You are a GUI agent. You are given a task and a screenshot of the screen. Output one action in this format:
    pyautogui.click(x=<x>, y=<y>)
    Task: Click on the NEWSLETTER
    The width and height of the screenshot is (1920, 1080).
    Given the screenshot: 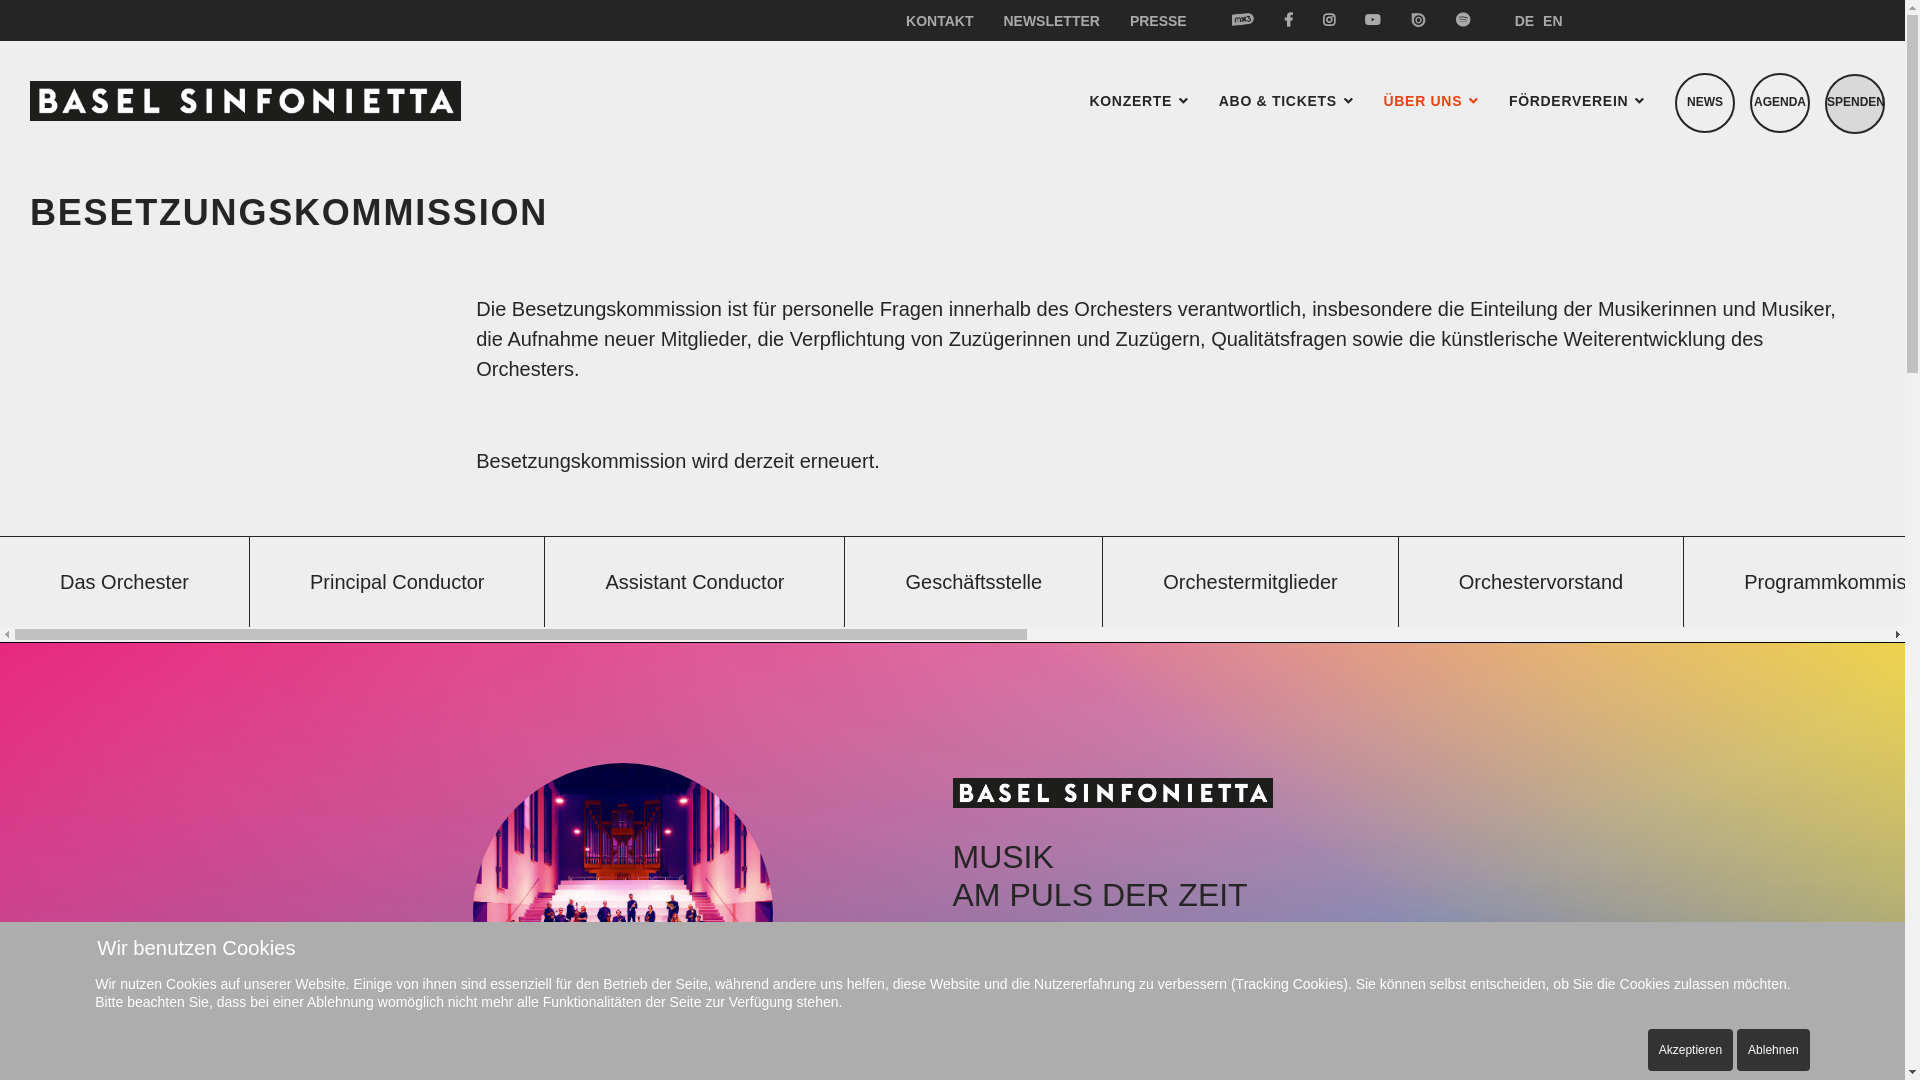 What is the action you would take?
    pyautogui.click(x=1050, y=21)
    